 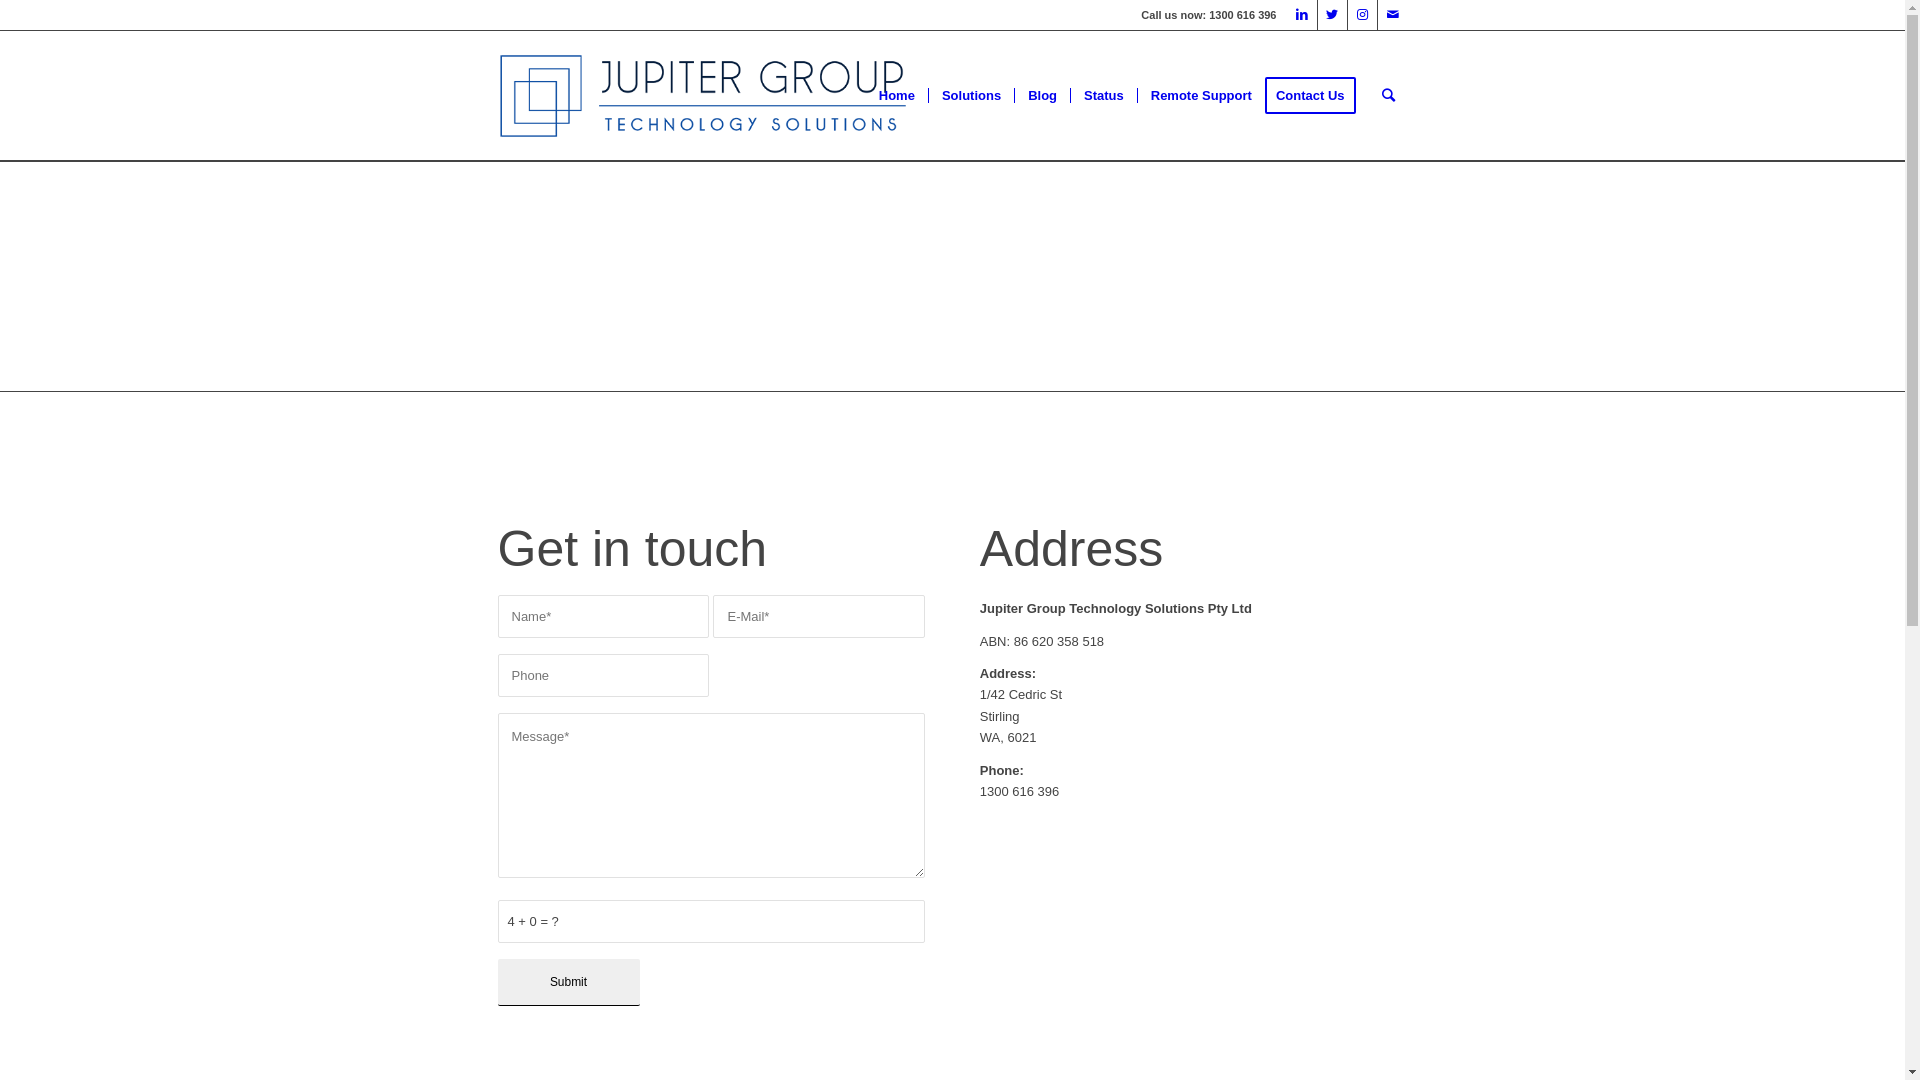 I want to click on Instagram, so click(x=1362, y=15).